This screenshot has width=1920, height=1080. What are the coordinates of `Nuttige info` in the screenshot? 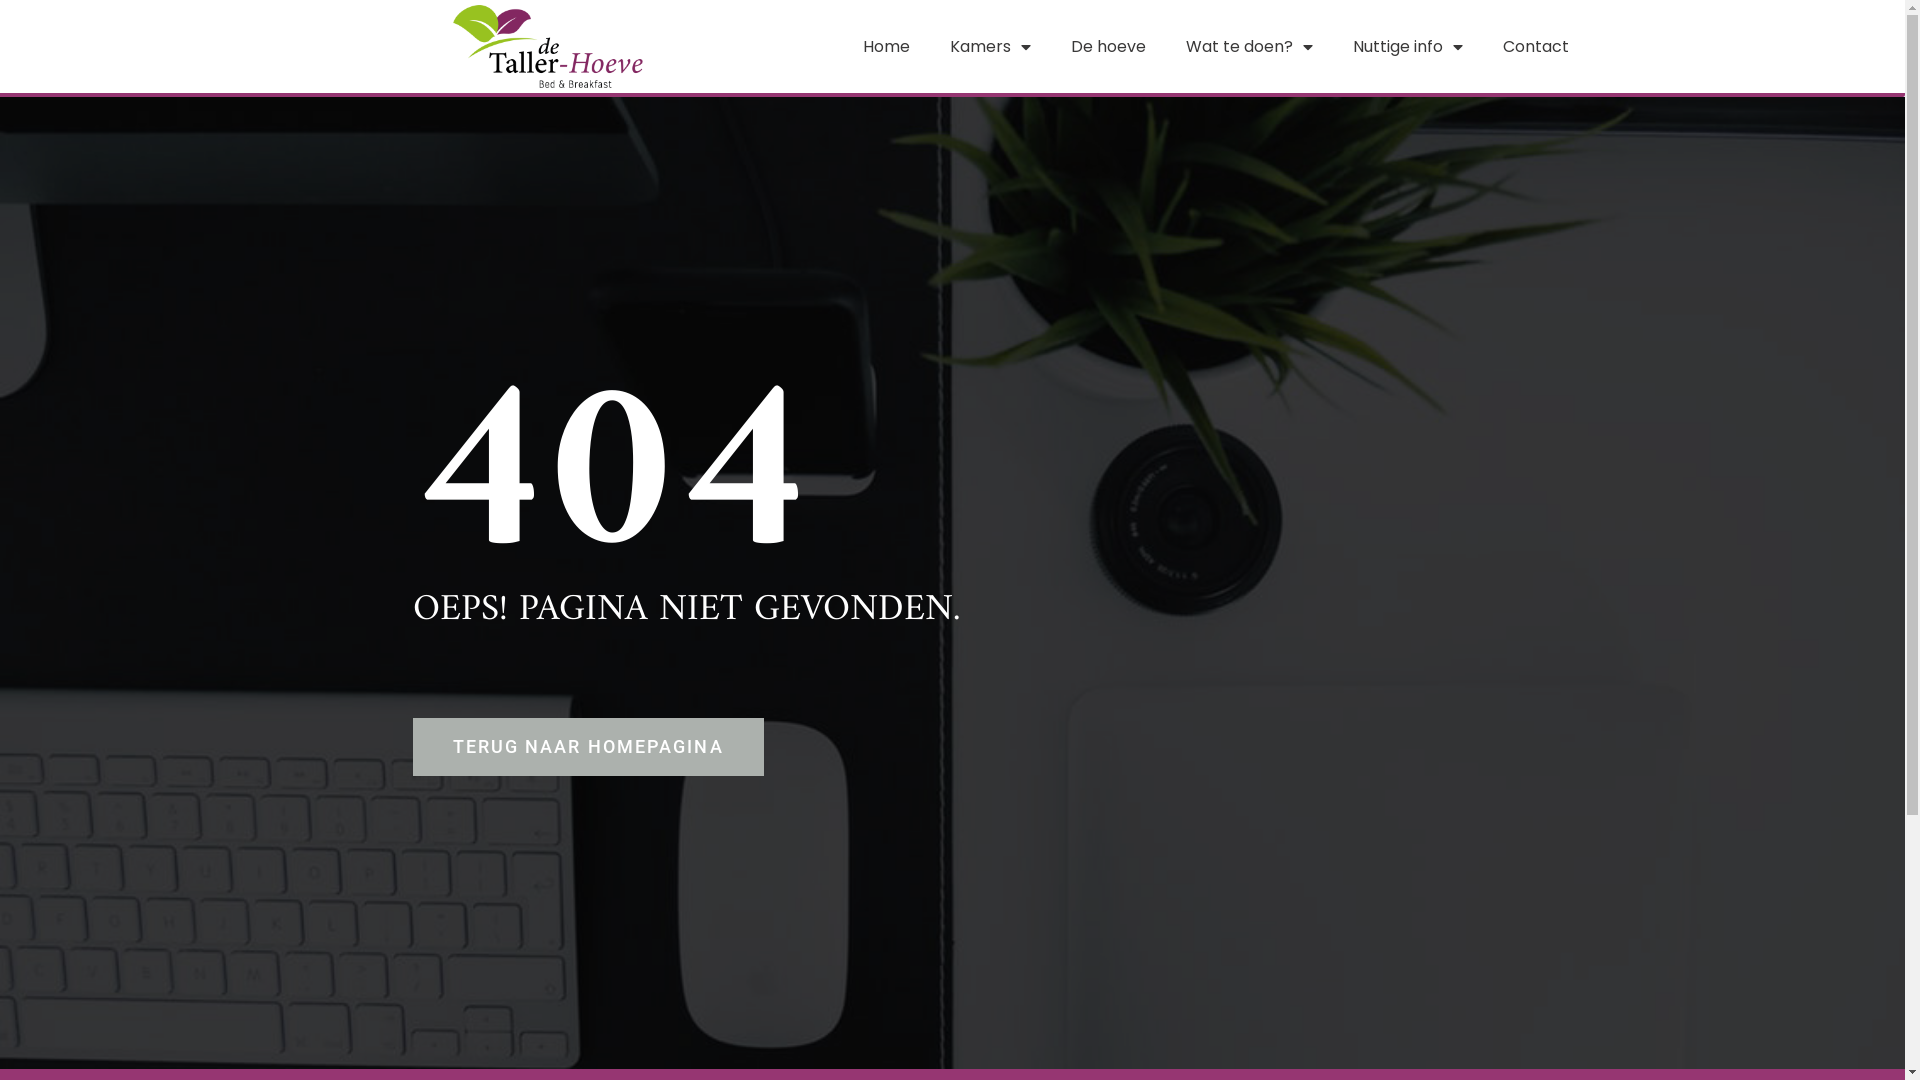 It's located at (1408, 47).